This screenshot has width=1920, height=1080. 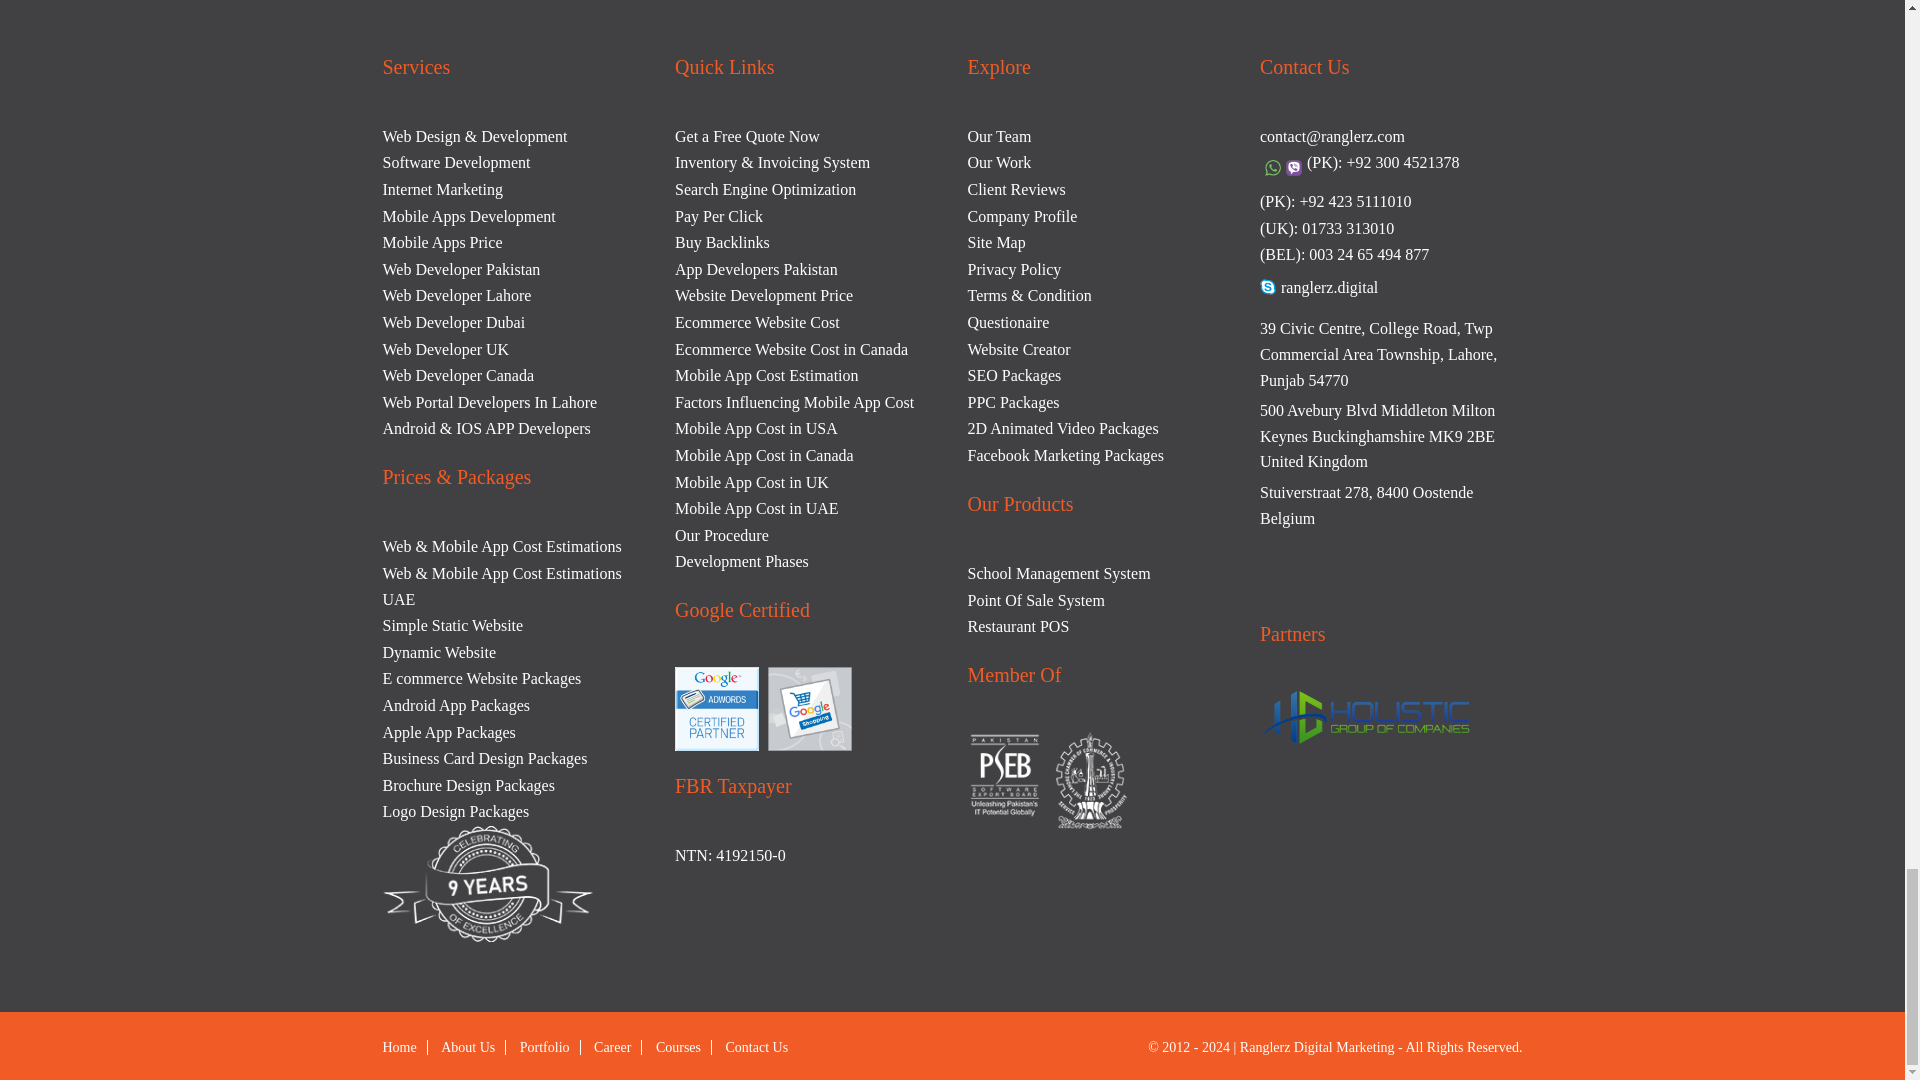 What do you see at coordinates (468, 216) in the screenshot?
I see `Mobile Apps Development` at bounding box center [468, 216].